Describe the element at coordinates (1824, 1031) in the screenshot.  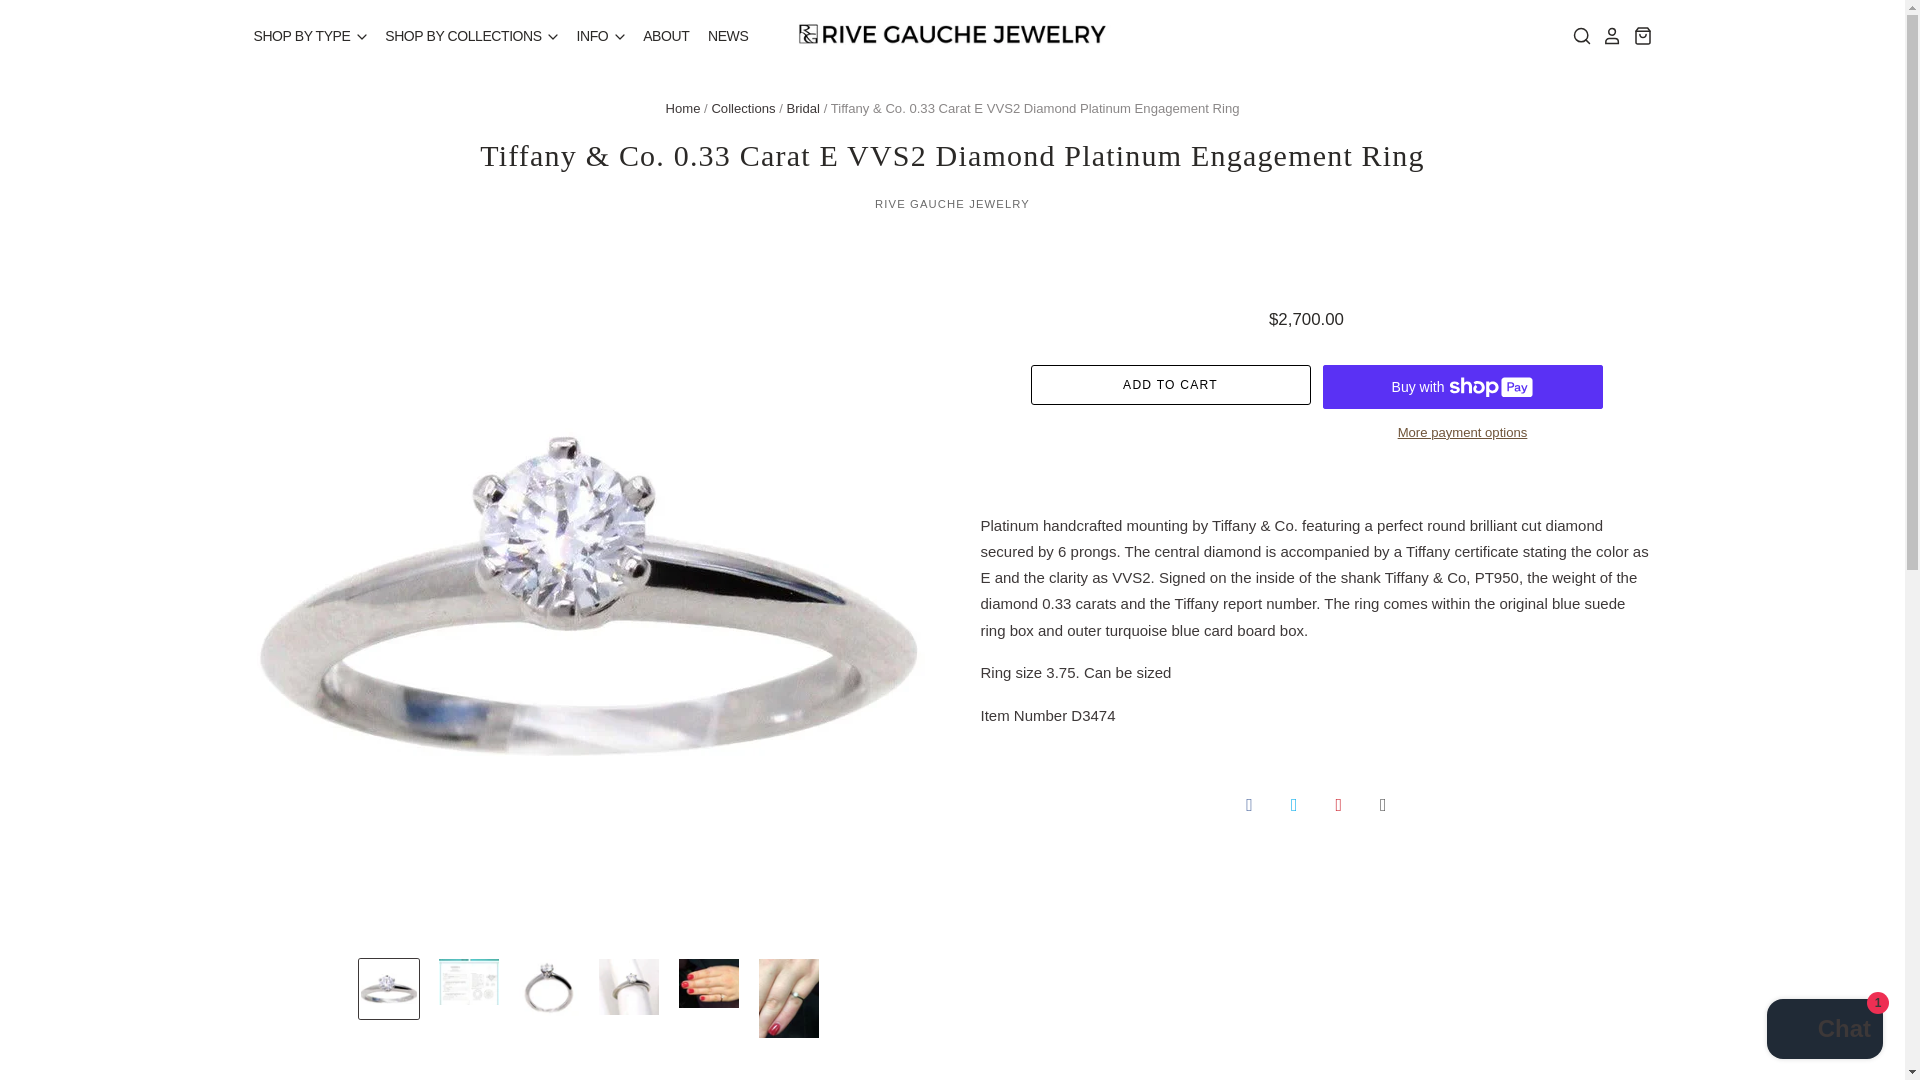
I see `Shopify online store chat` at that location.